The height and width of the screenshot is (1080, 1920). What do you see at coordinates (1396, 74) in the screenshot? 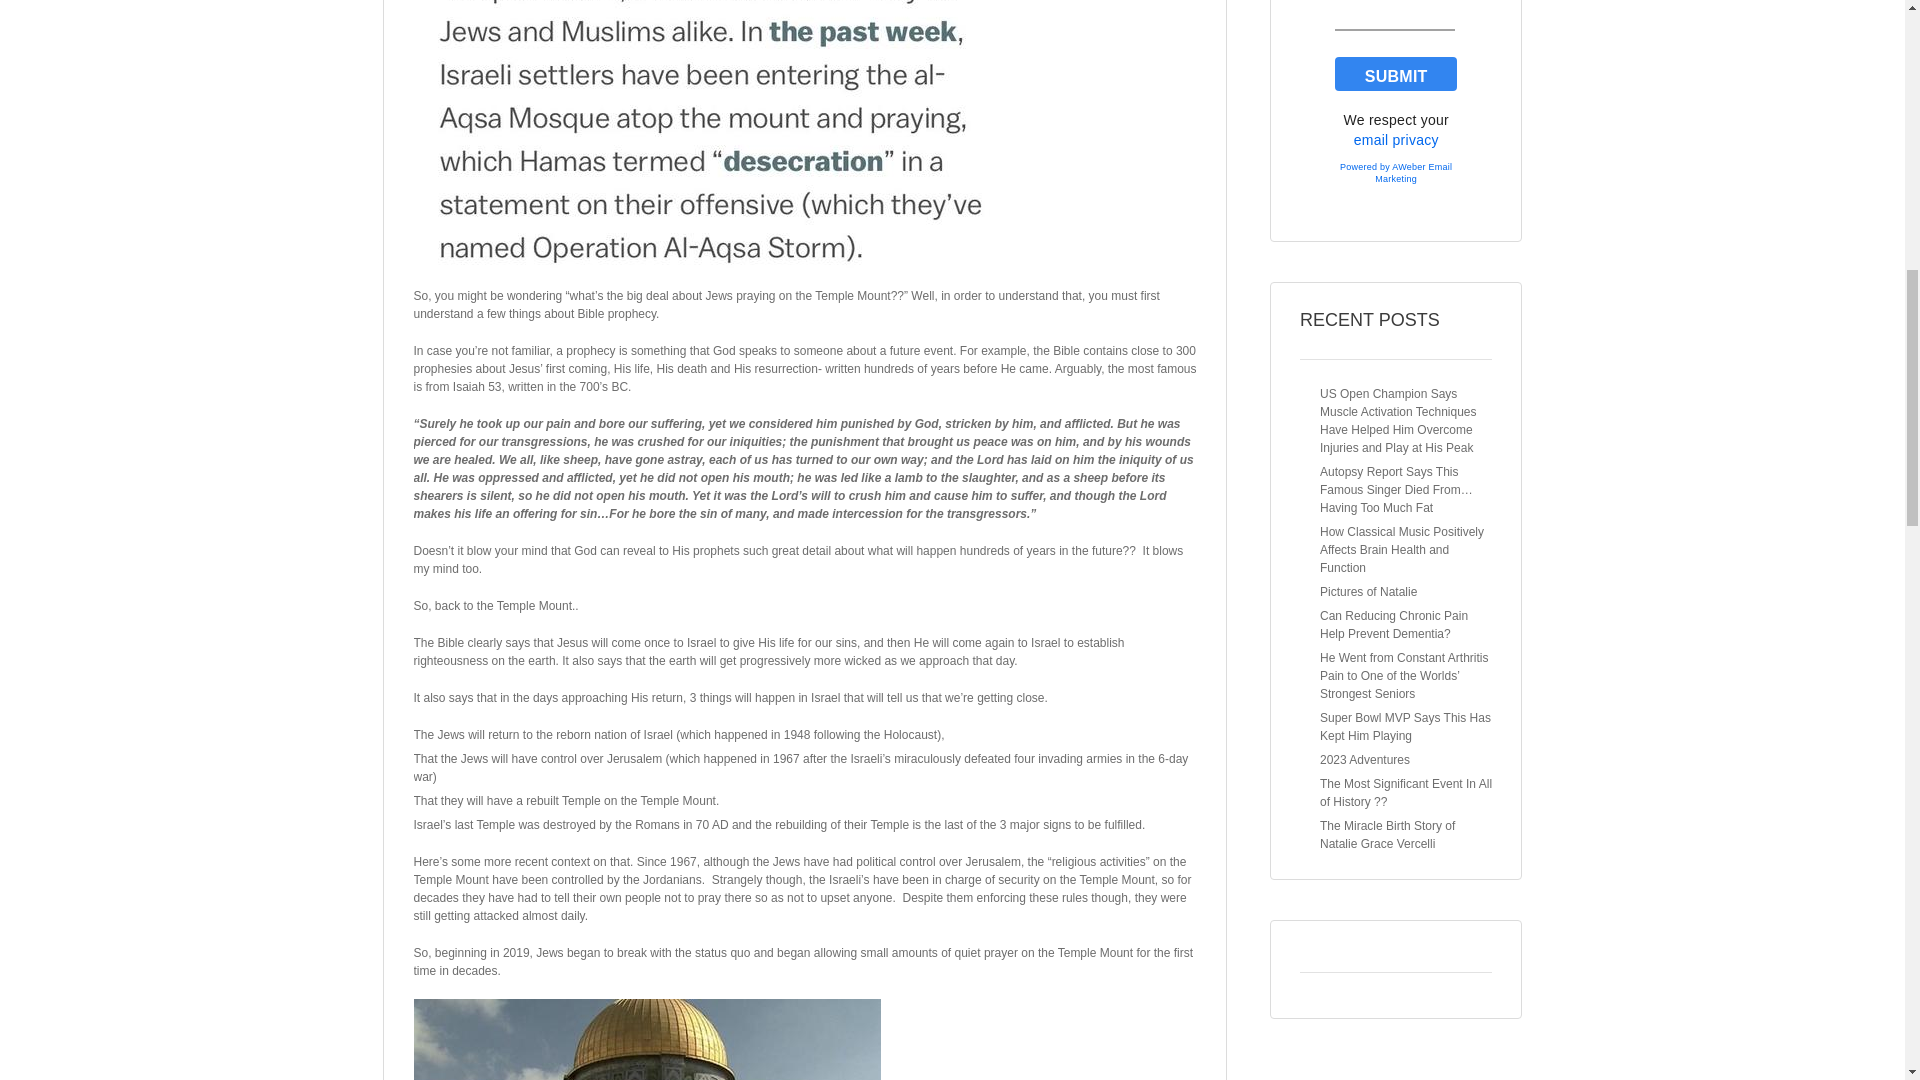
I see `Submit` at bounding box center [1396, 74].